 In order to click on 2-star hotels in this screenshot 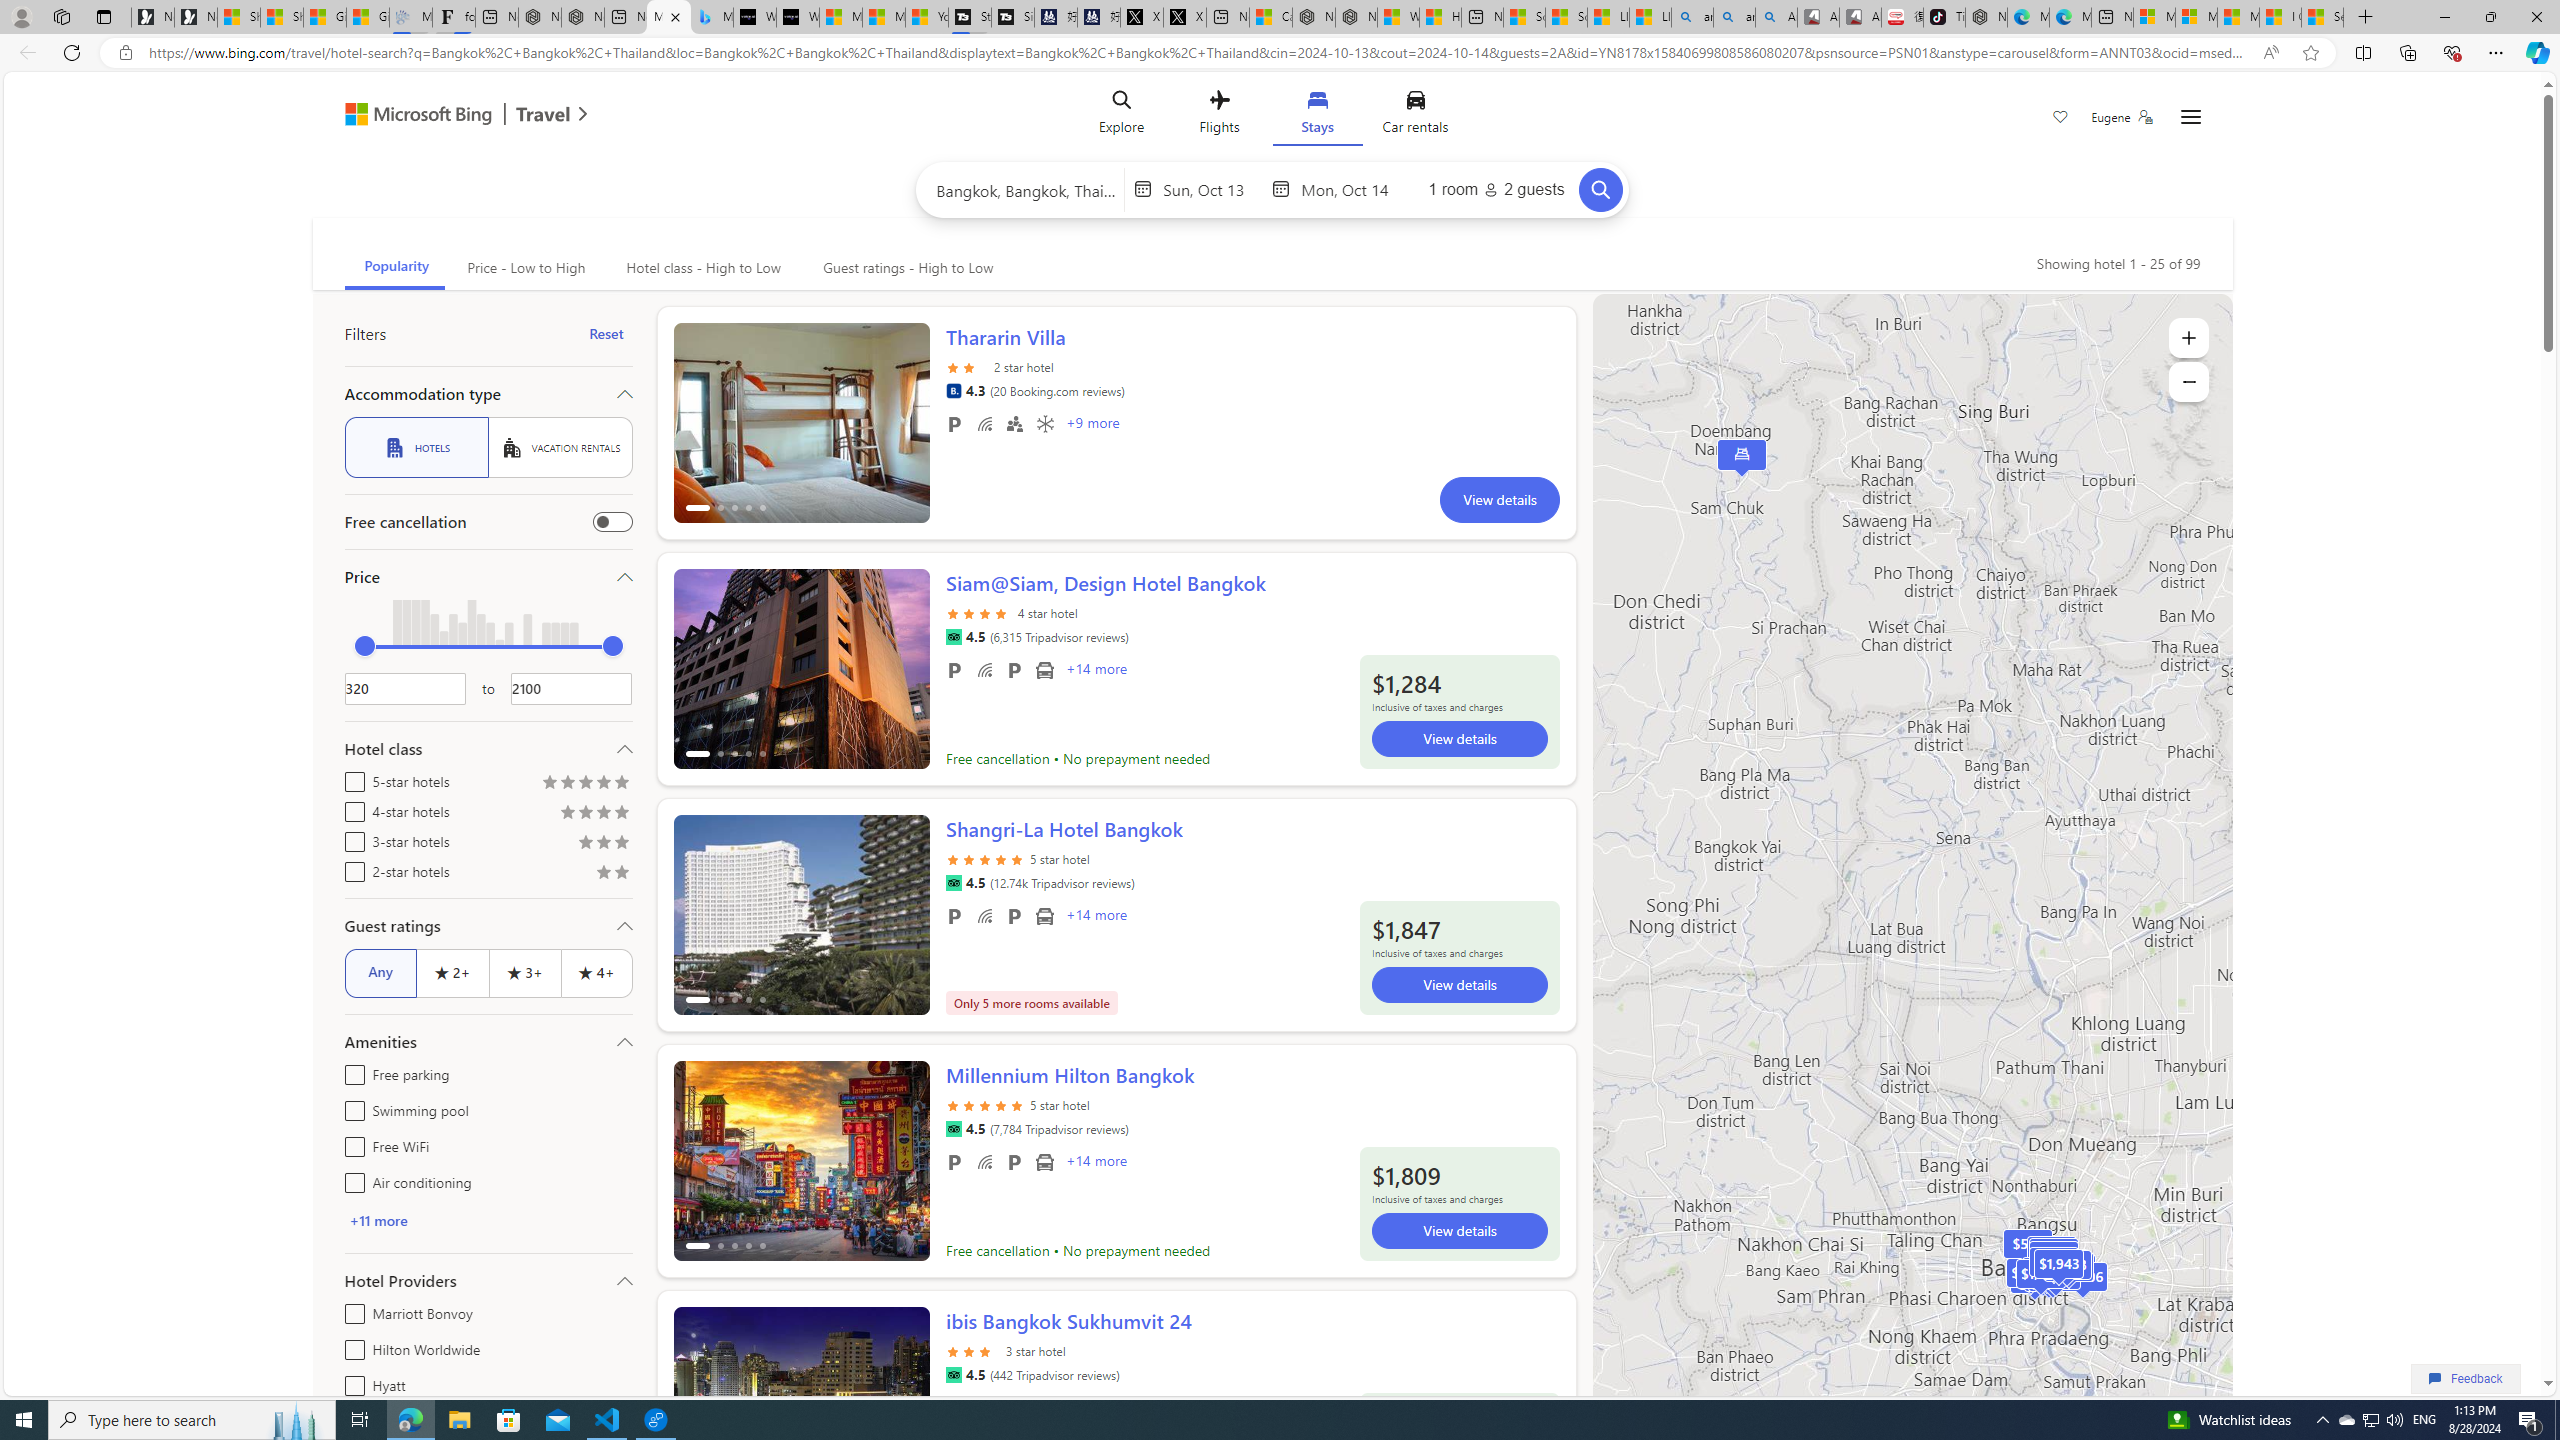, I will do `click(350, 868)`.